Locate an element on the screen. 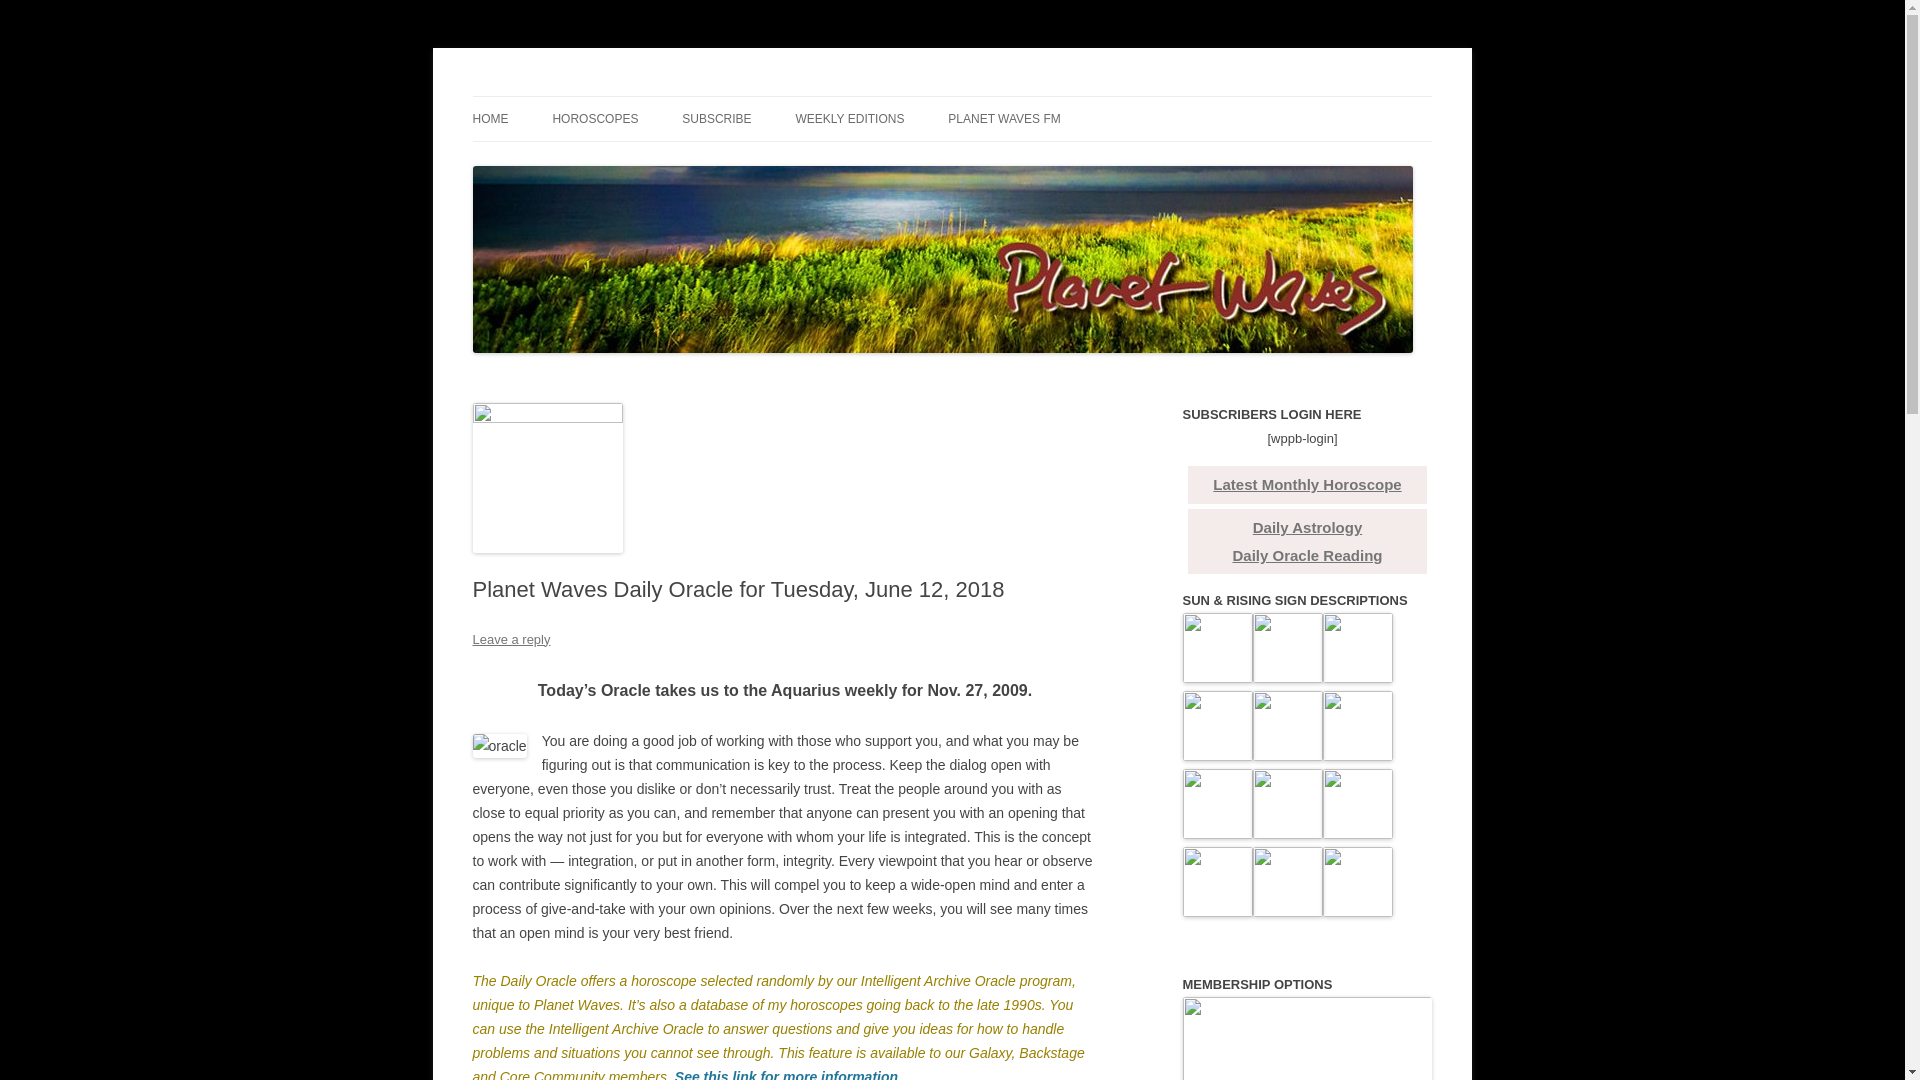 The image size is (1920, 1080). HOROSCOPES is located at coordinates (594, 119).